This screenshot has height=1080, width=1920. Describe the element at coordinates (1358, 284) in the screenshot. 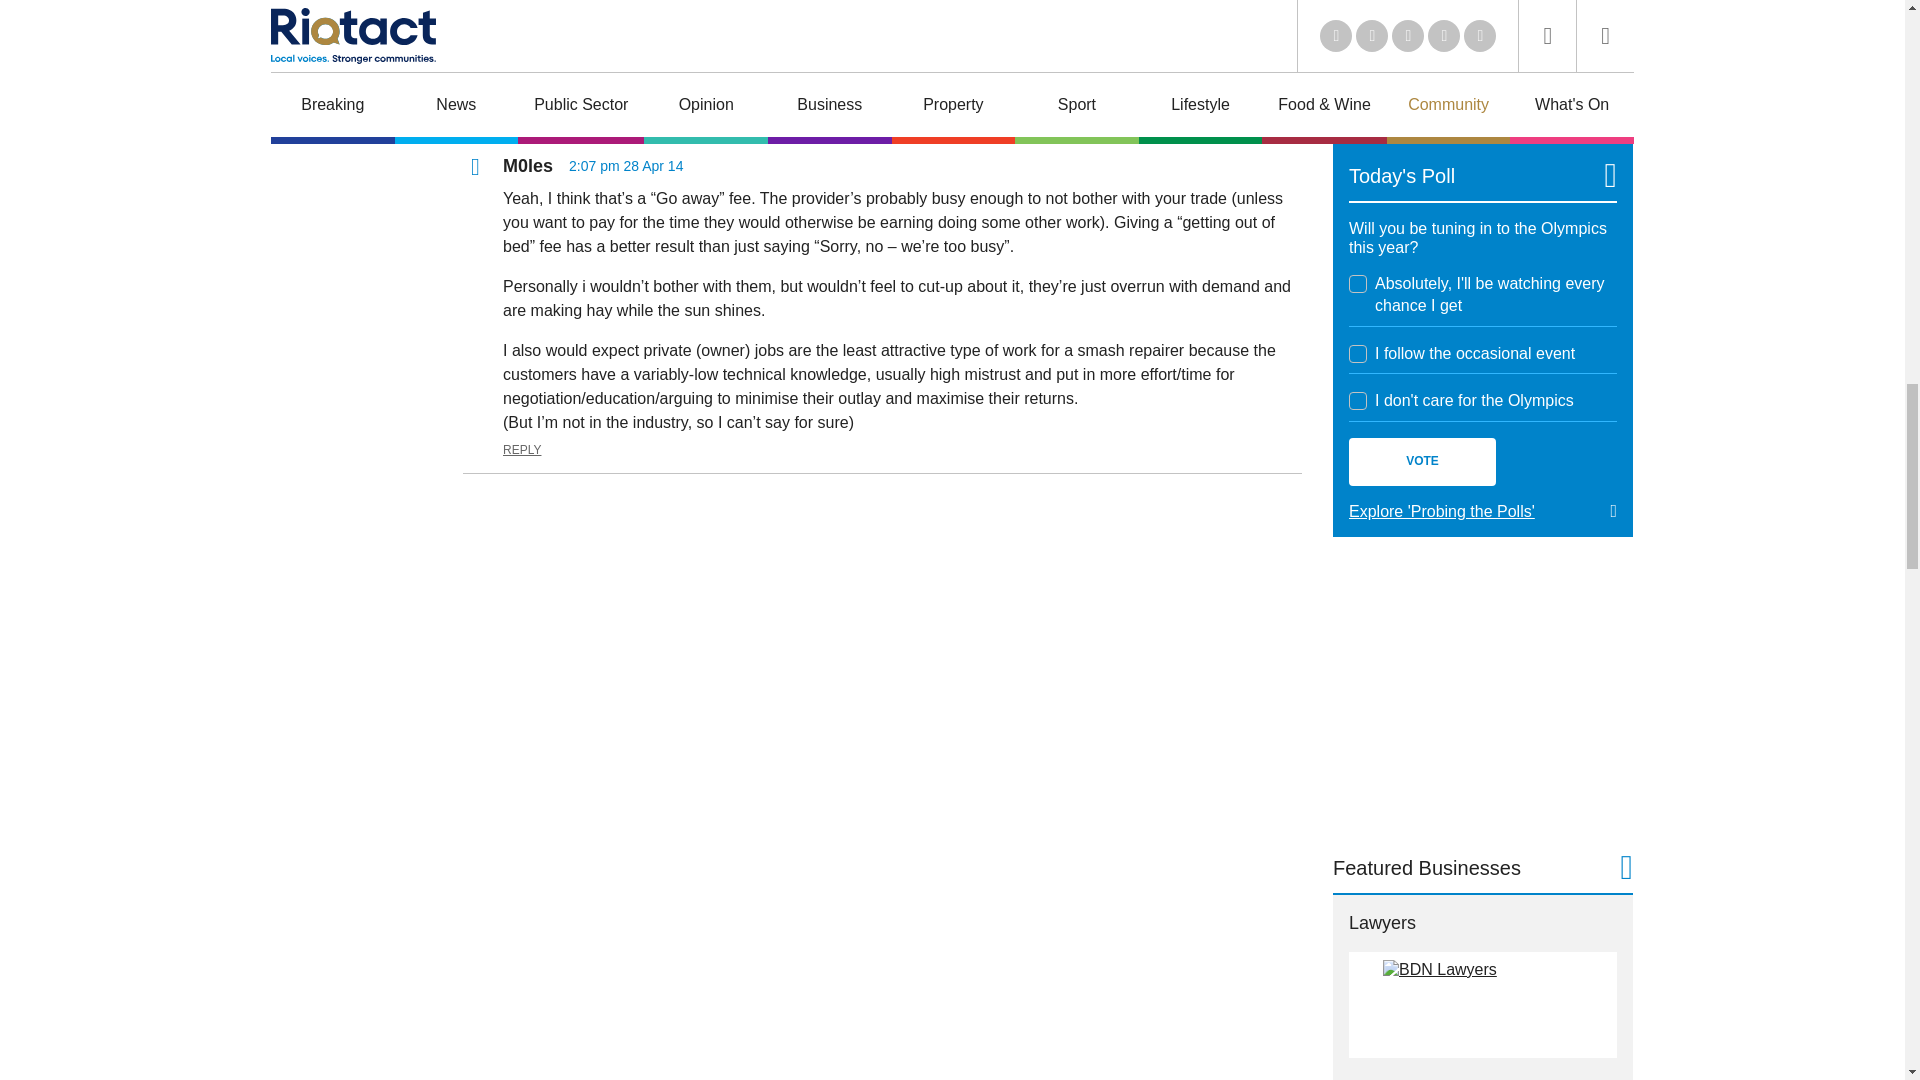

I see `2043` at that location.